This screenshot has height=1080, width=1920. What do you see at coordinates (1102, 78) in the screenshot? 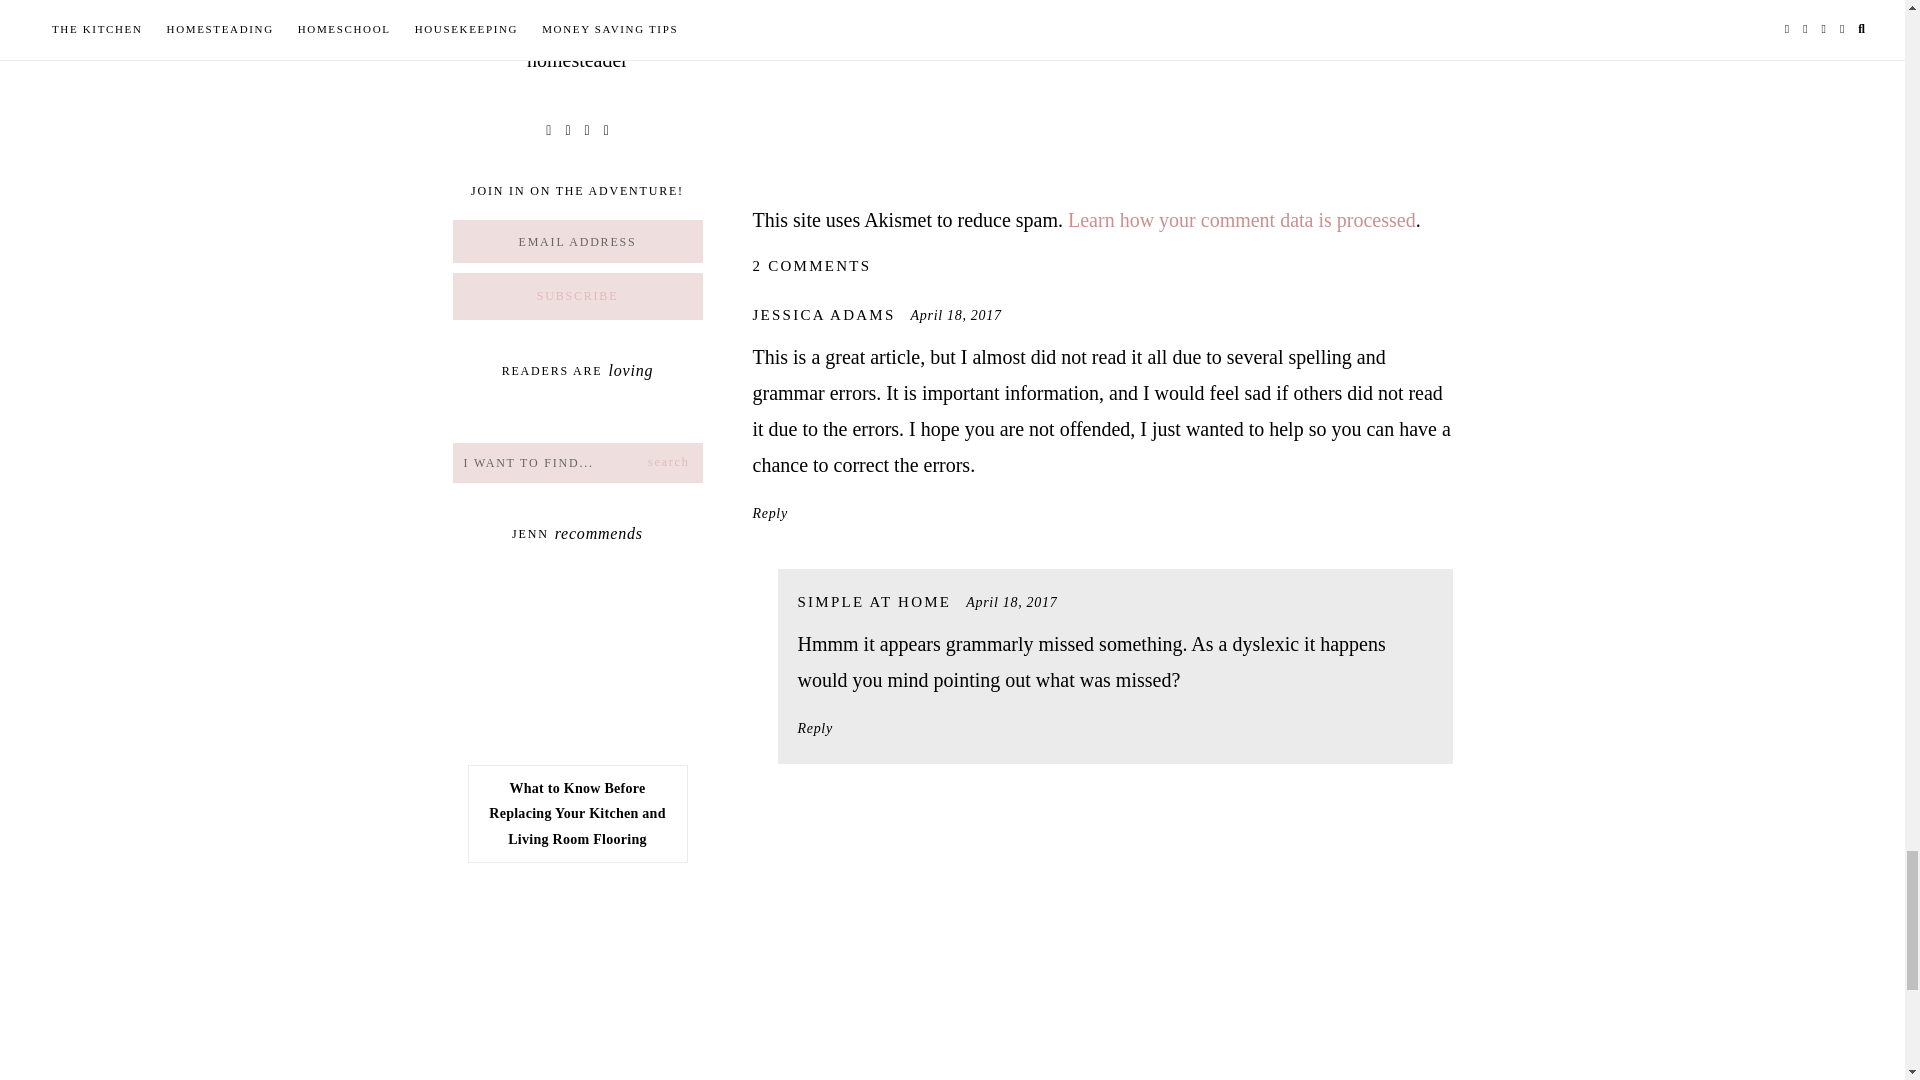
I see `Comment Form` at bounding box center [1102, 78].